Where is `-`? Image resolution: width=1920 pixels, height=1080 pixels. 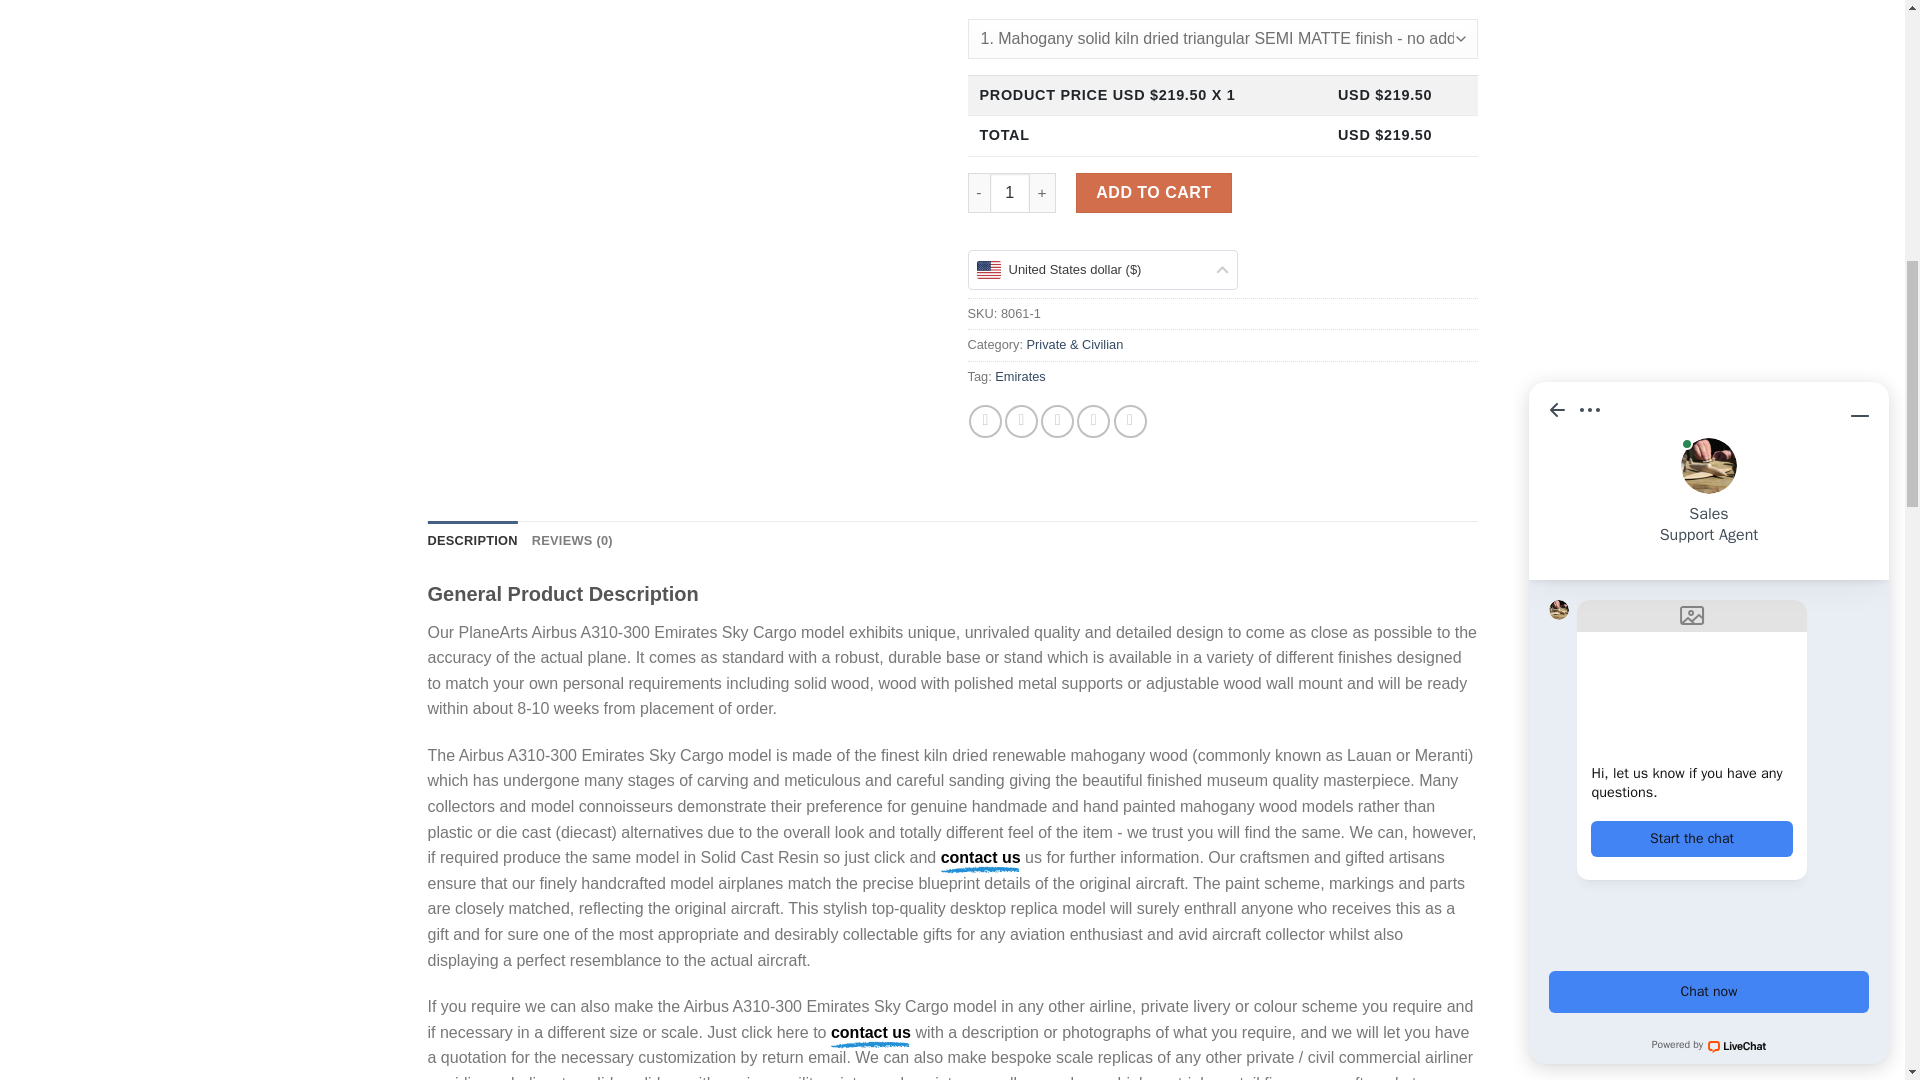 - is located at coordinates (978, 192).